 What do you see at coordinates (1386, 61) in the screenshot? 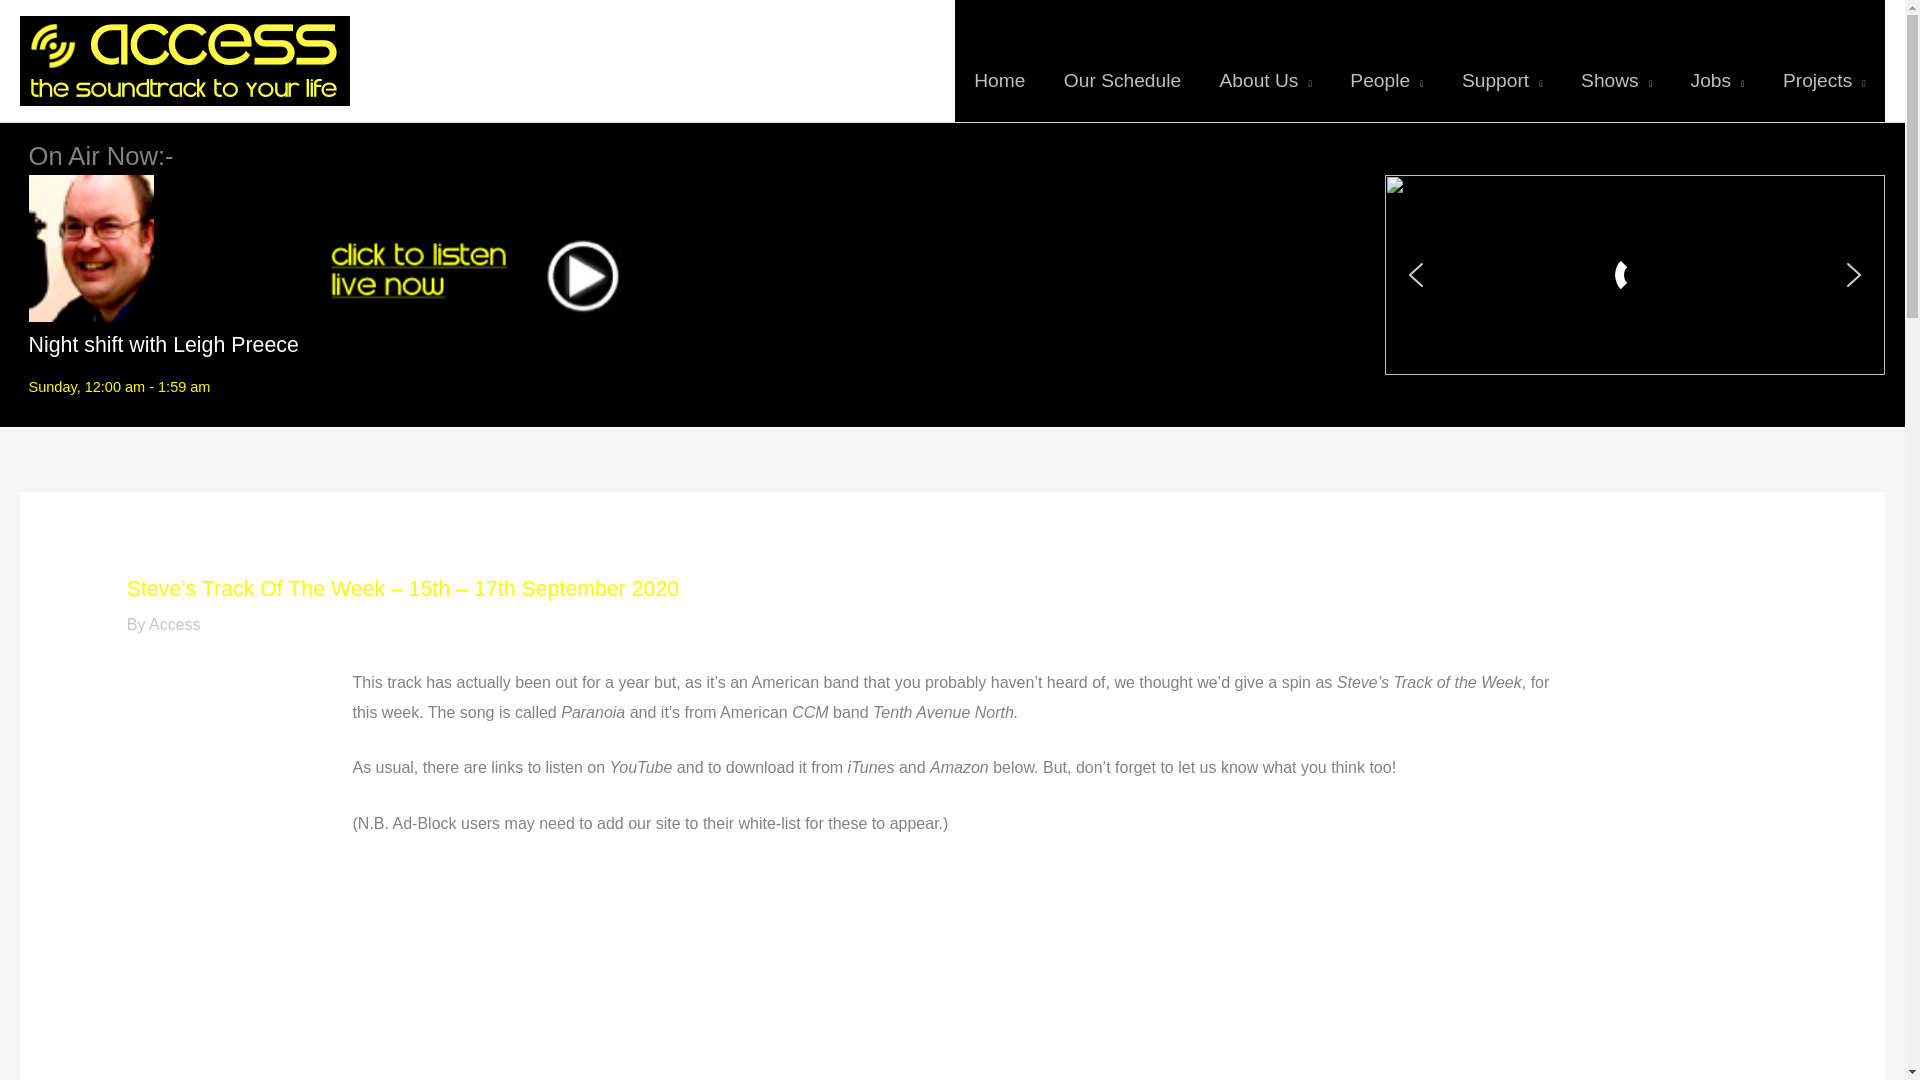
I see `People` at bounding box center [1386, 61].